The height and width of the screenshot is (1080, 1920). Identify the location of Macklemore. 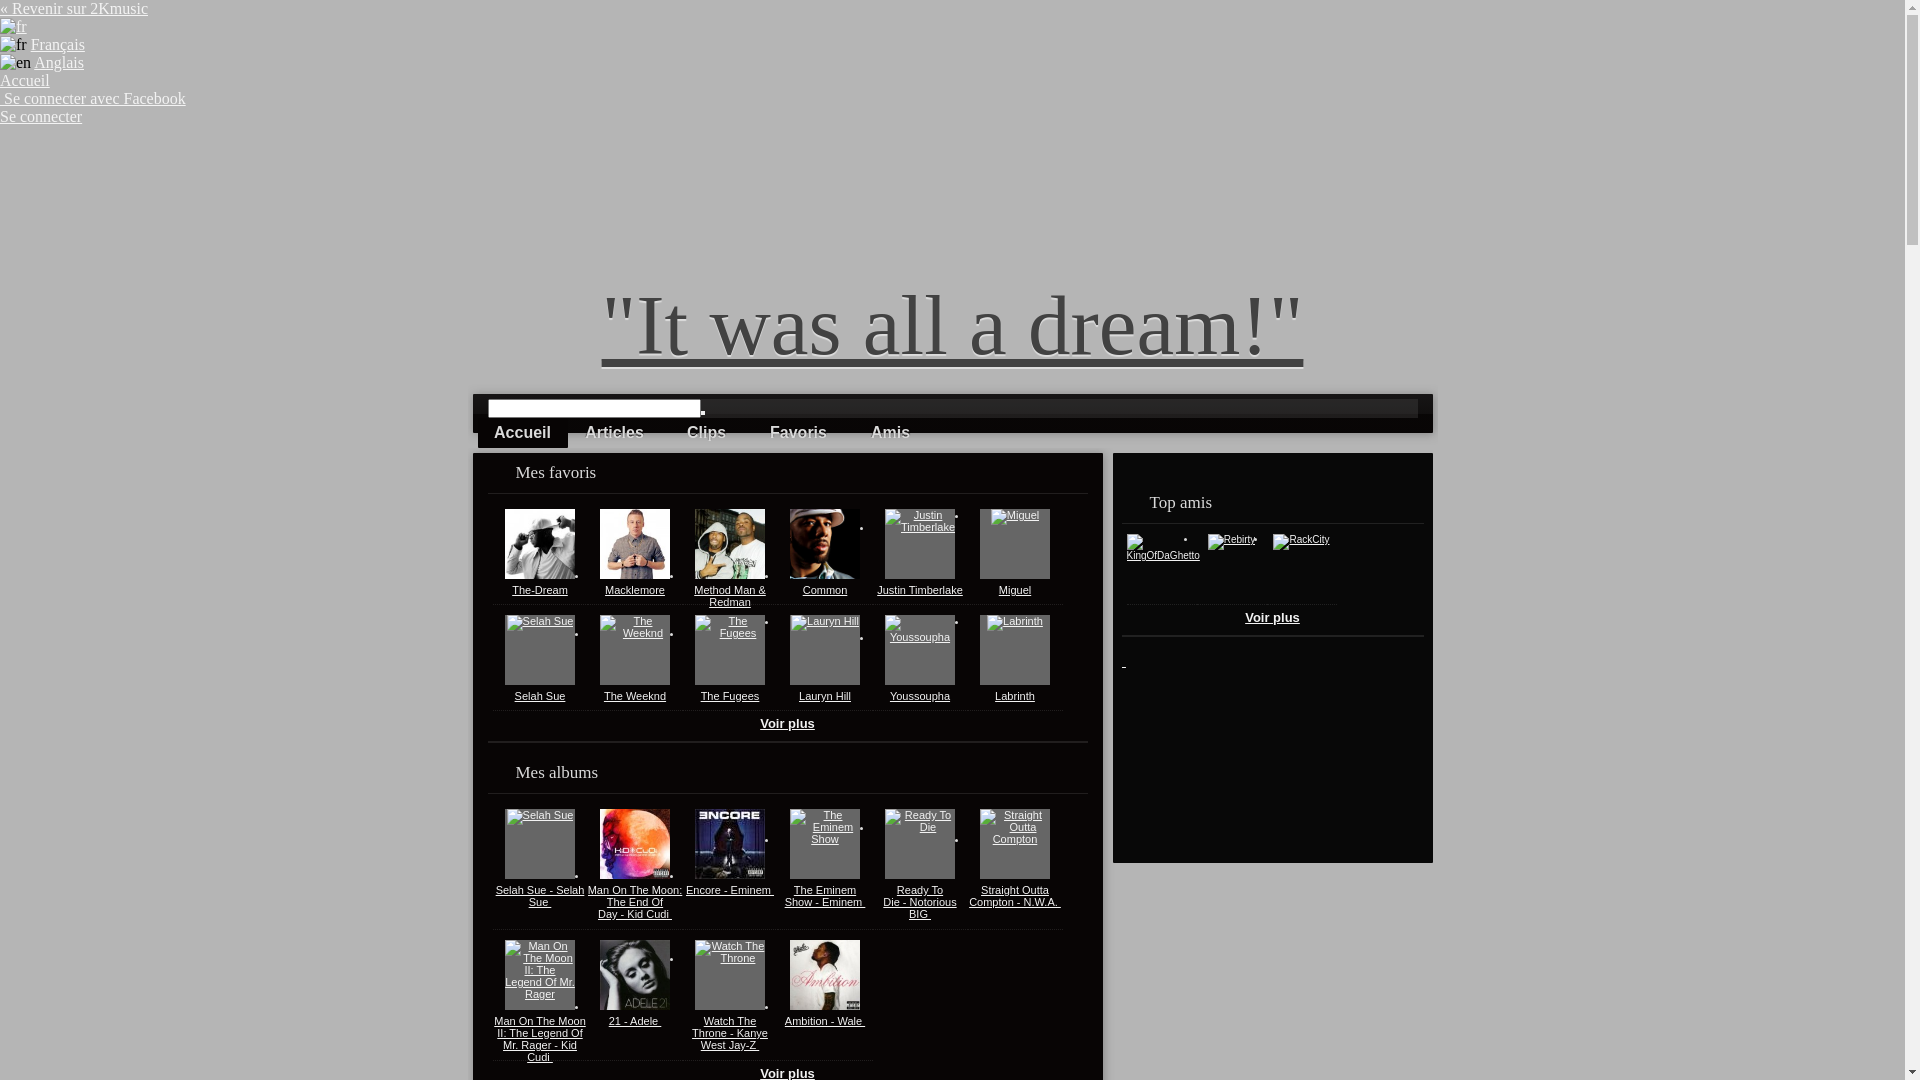
(635, 590).